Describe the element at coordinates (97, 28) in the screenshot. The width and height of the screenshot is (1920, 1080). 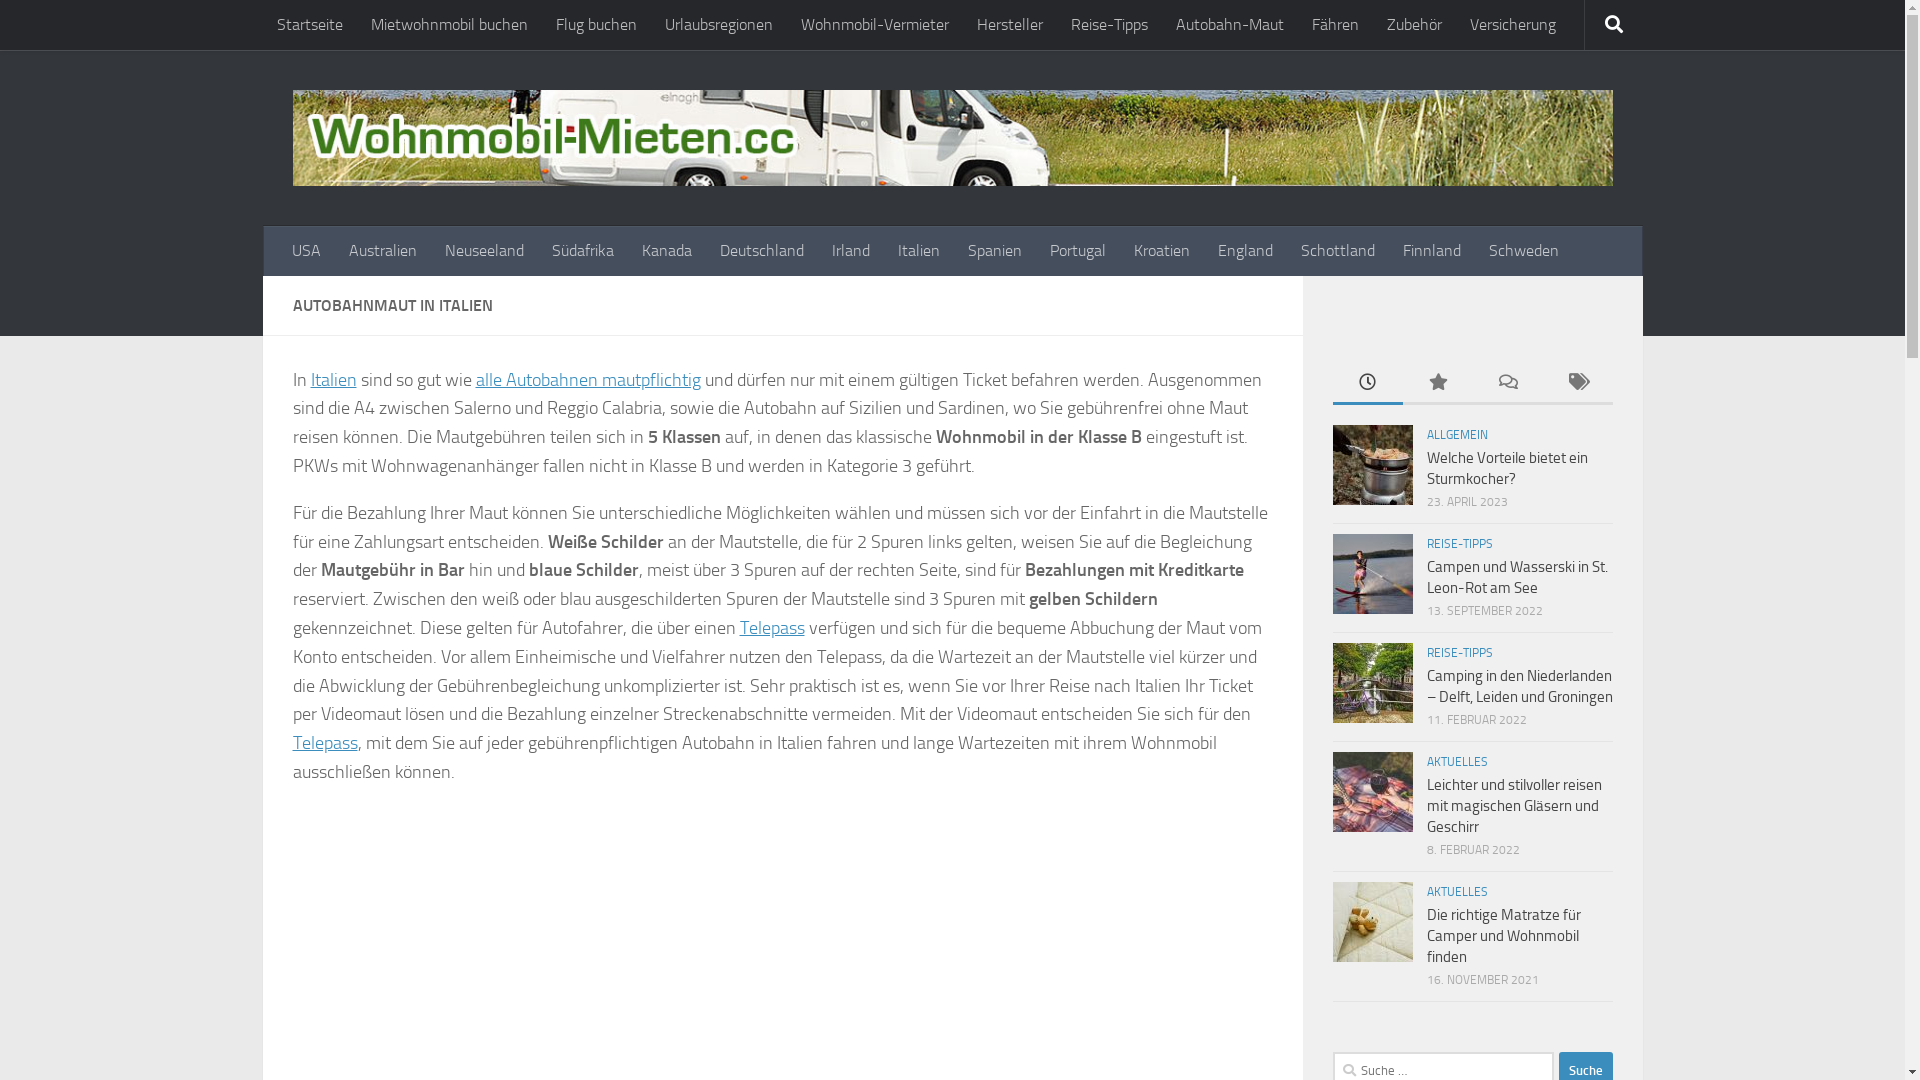
I see `Zum Inhalt springen` at that location.